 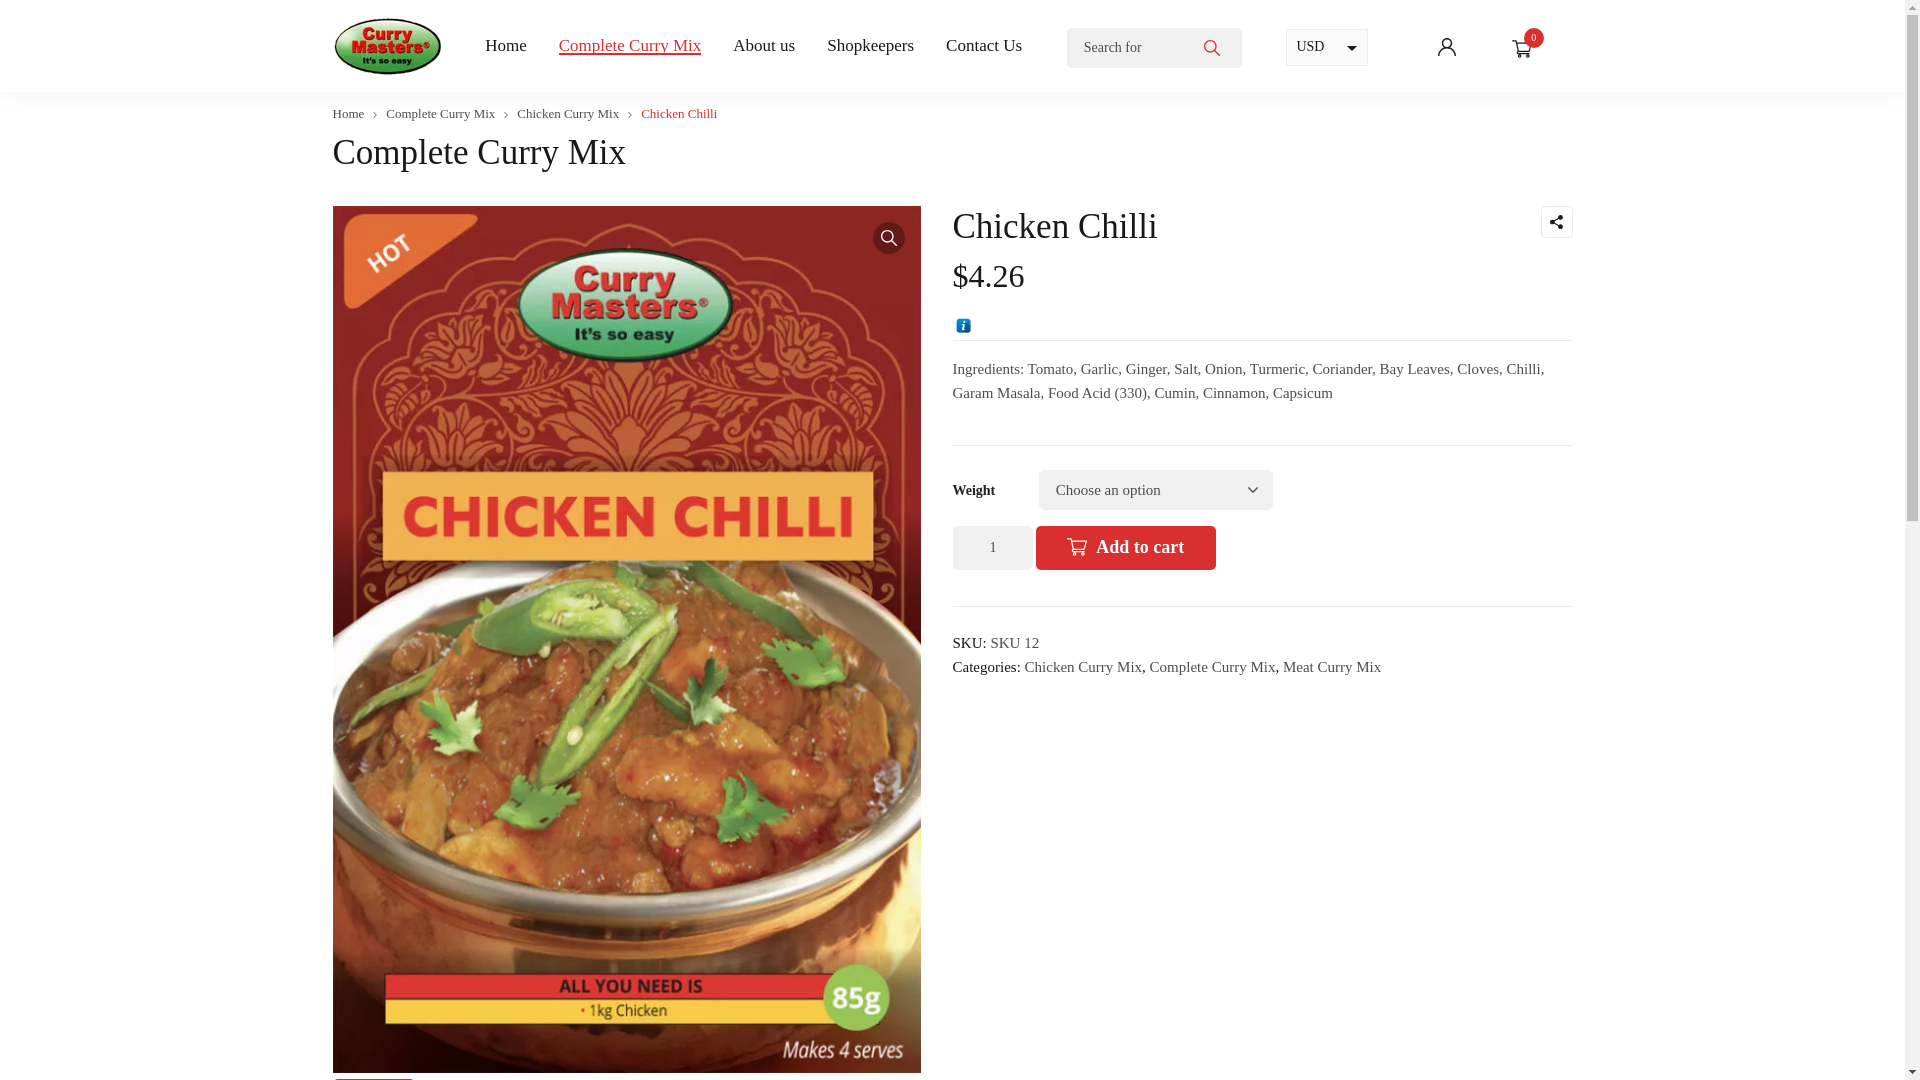 What do you see at coordinates (626, 640) in the screenshot?
I see `chicken-chilli` at bounding box center [626, 640].